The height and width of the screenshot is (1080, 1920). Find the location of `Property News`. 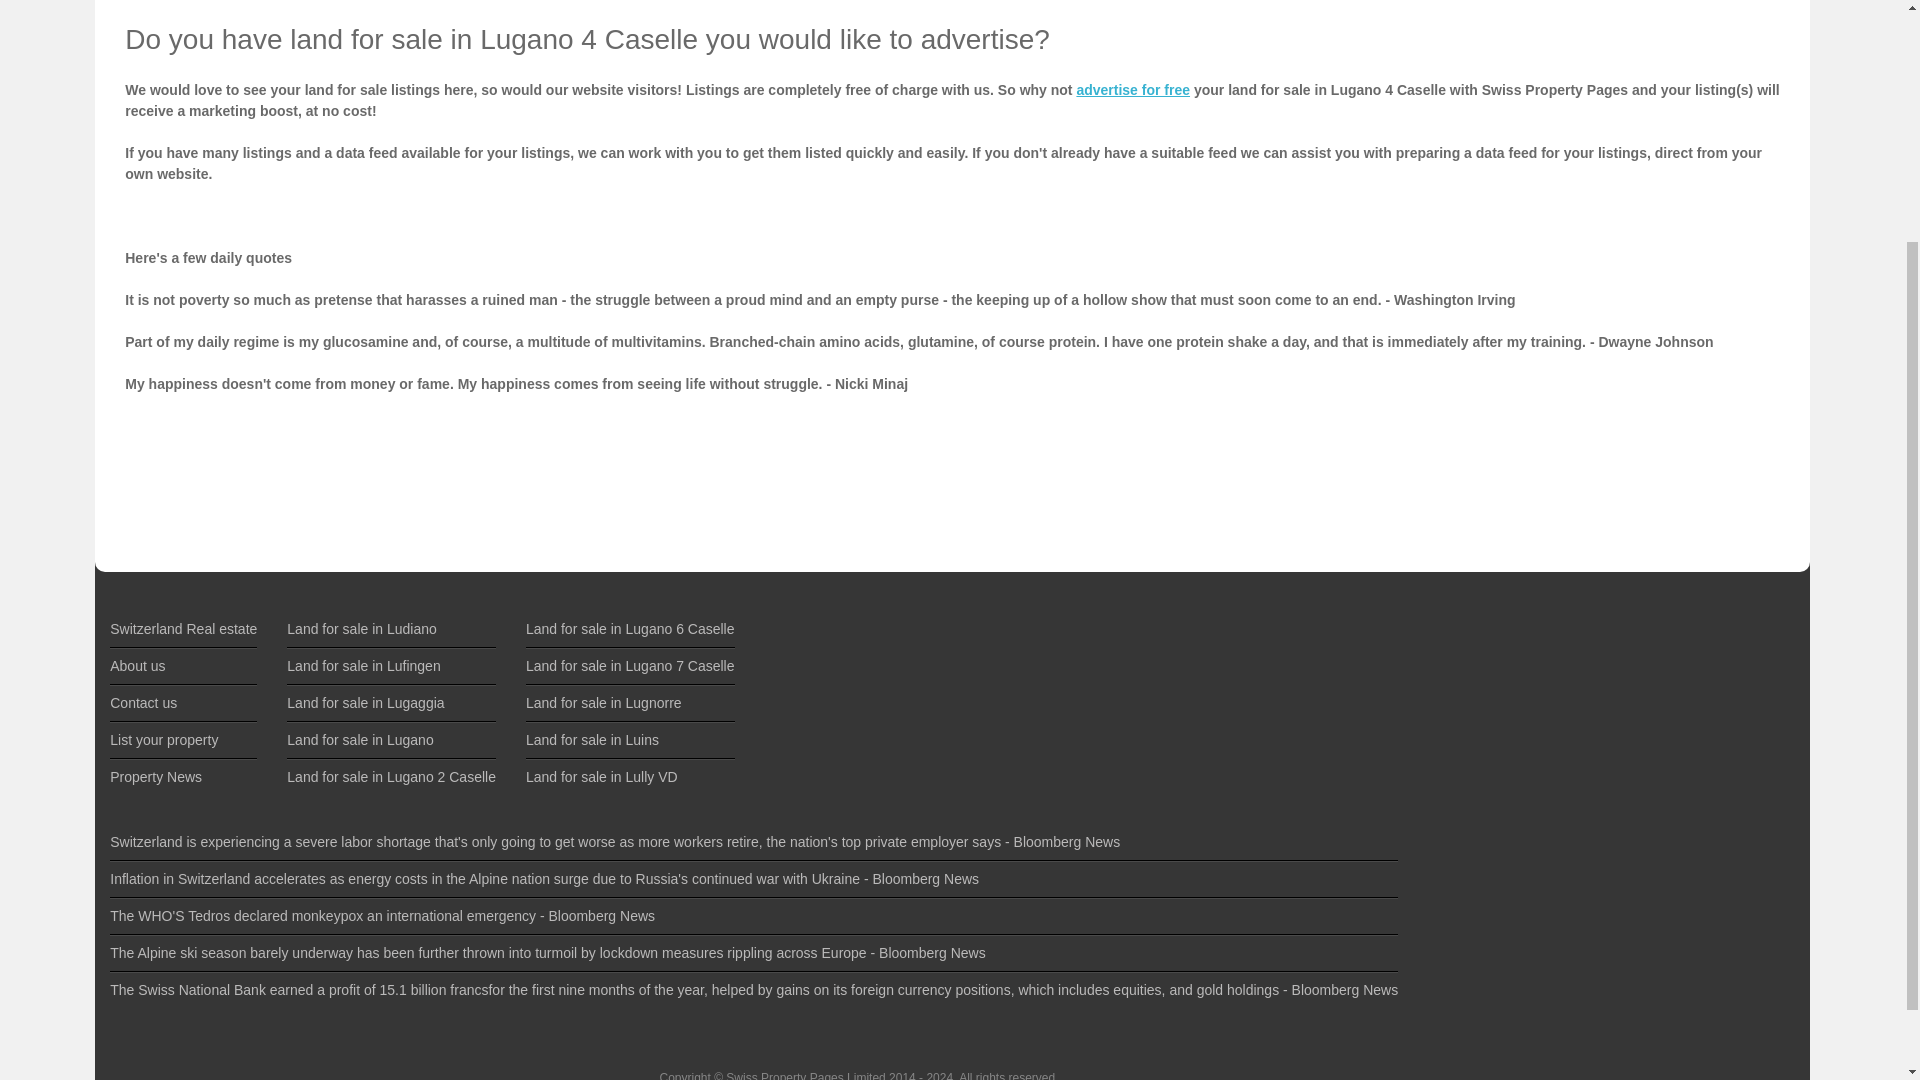

Property News is located at coordinates (155, 776).